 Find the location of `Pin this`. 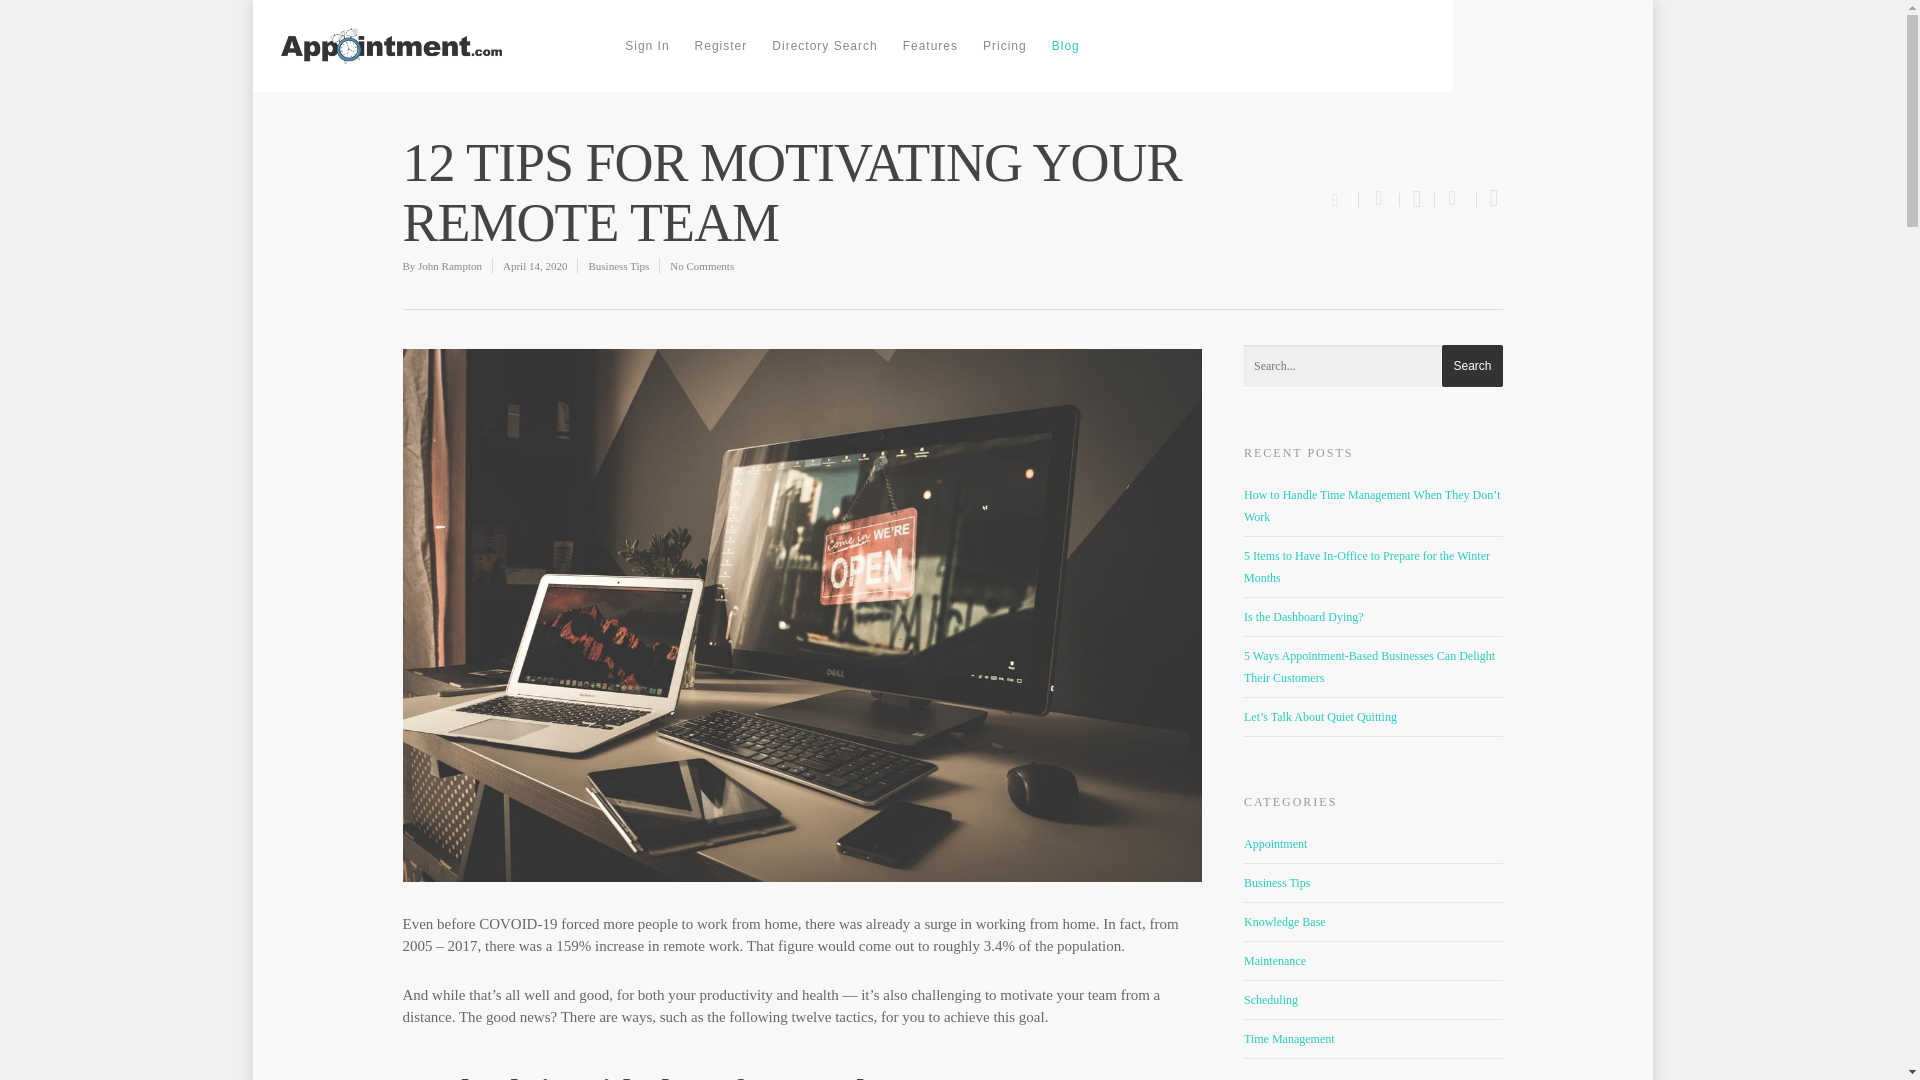

Pin this is located at coordinates (1490, 200).